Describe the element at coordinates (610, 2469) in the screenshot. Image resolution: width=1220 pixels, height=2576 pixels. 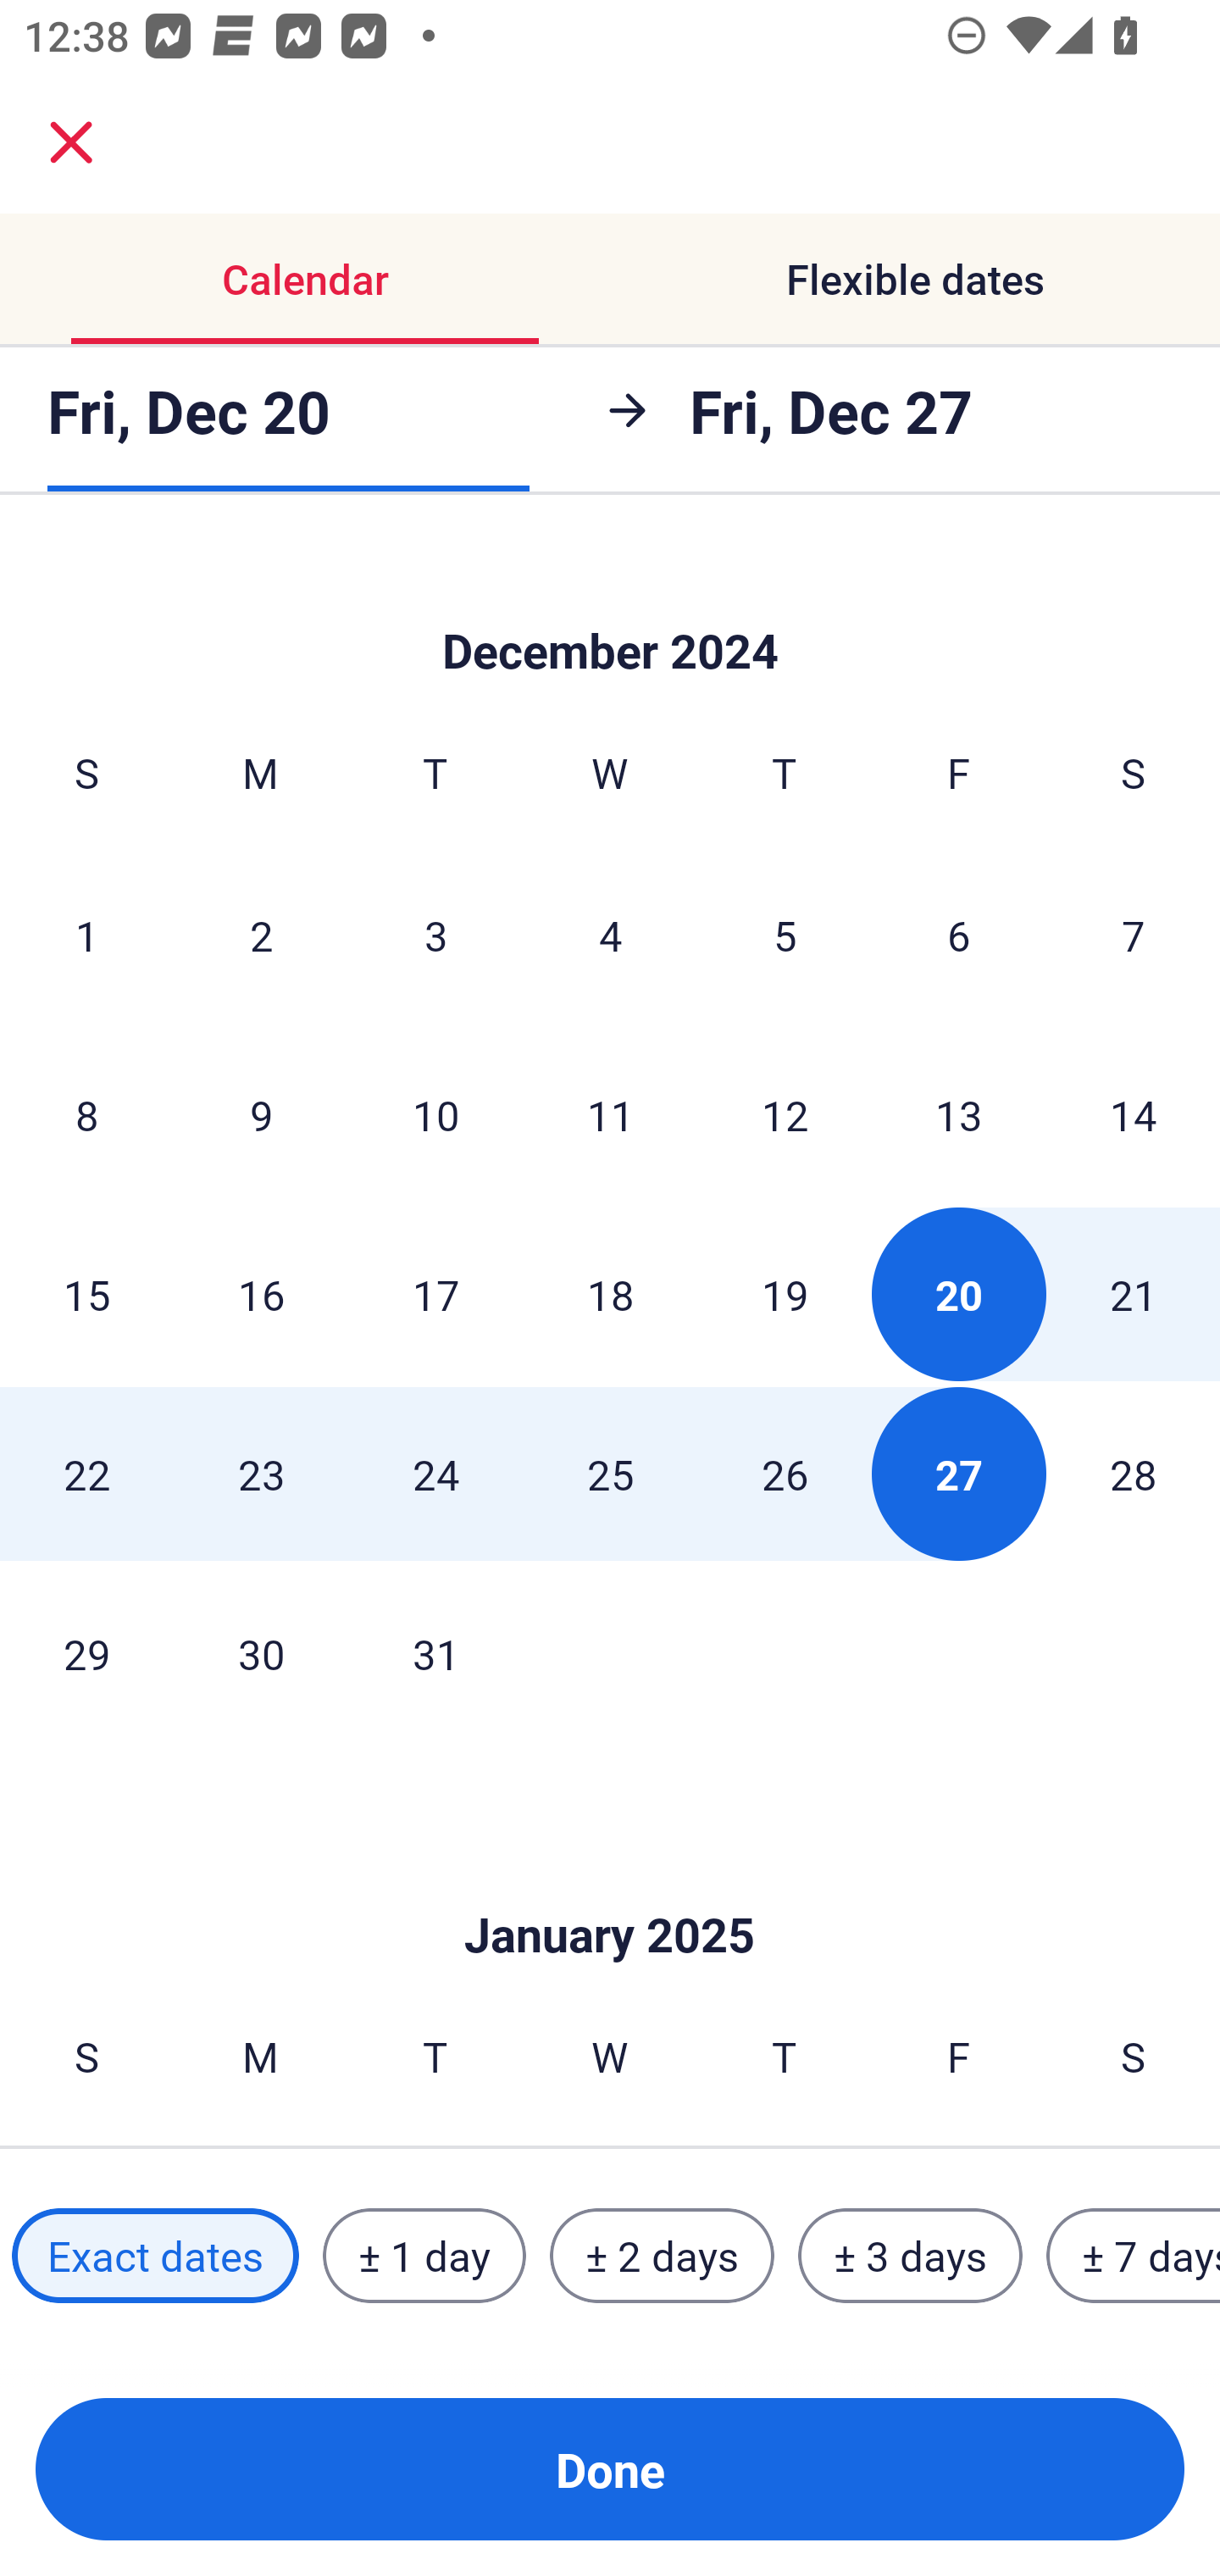
I see `Done` at that location.